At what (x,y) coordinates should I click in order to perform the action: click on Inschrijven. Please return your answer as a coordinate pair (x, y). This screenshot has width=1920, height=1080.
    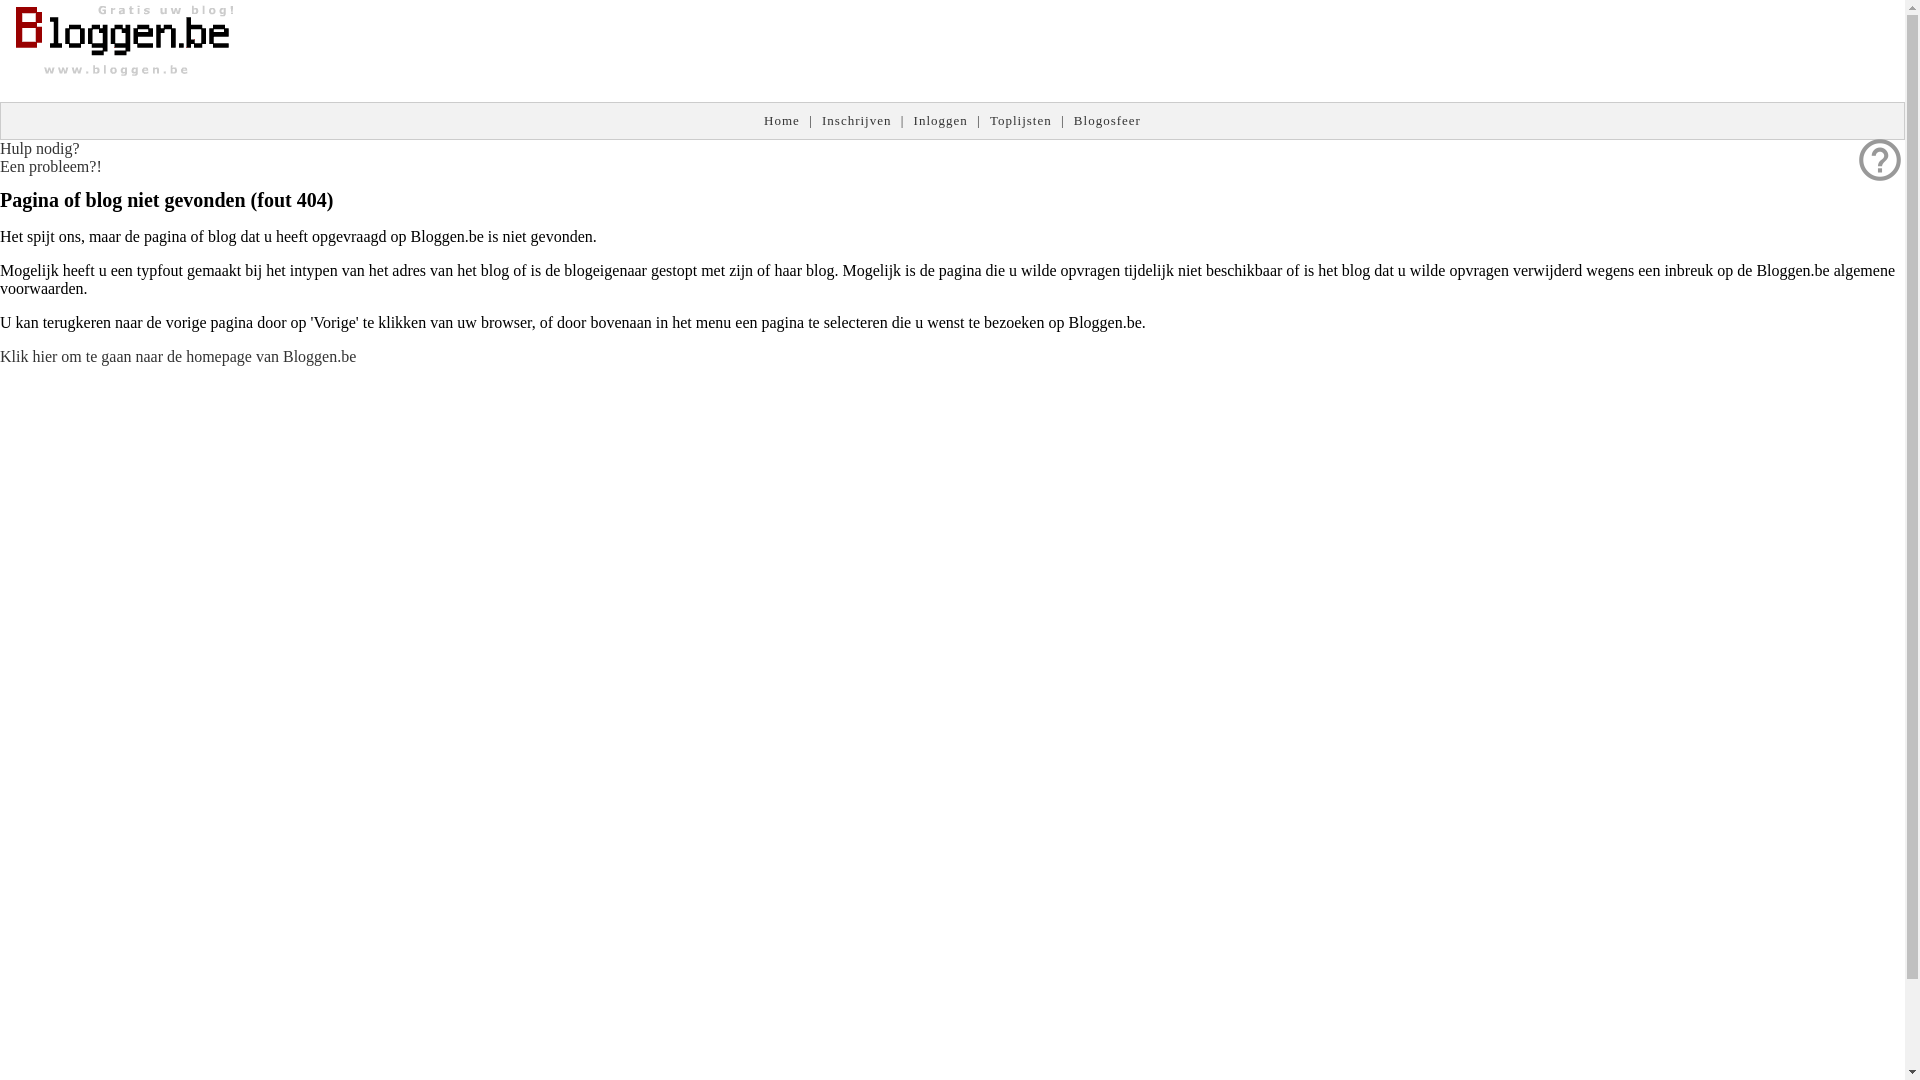
    Looking at the image, I should click on (856, 120).